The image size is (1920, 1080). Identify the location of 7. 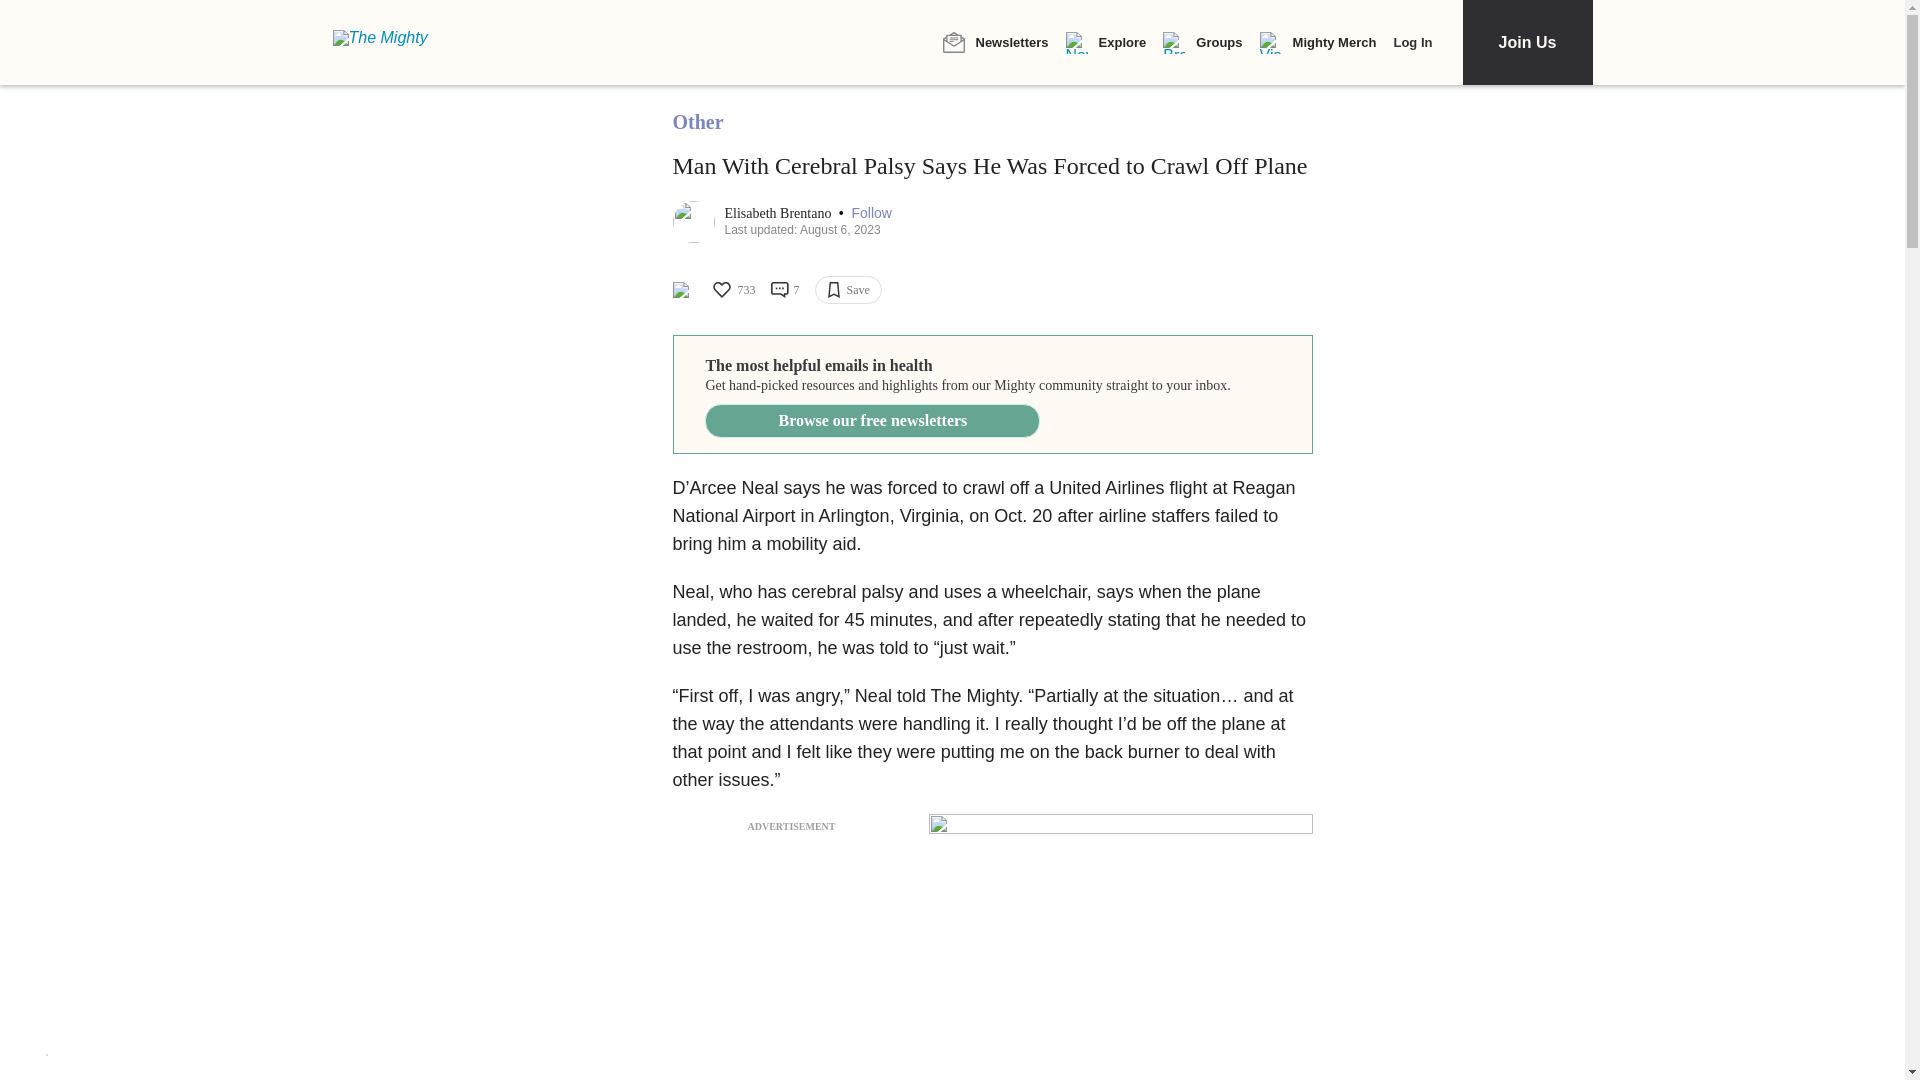
(784, 290).